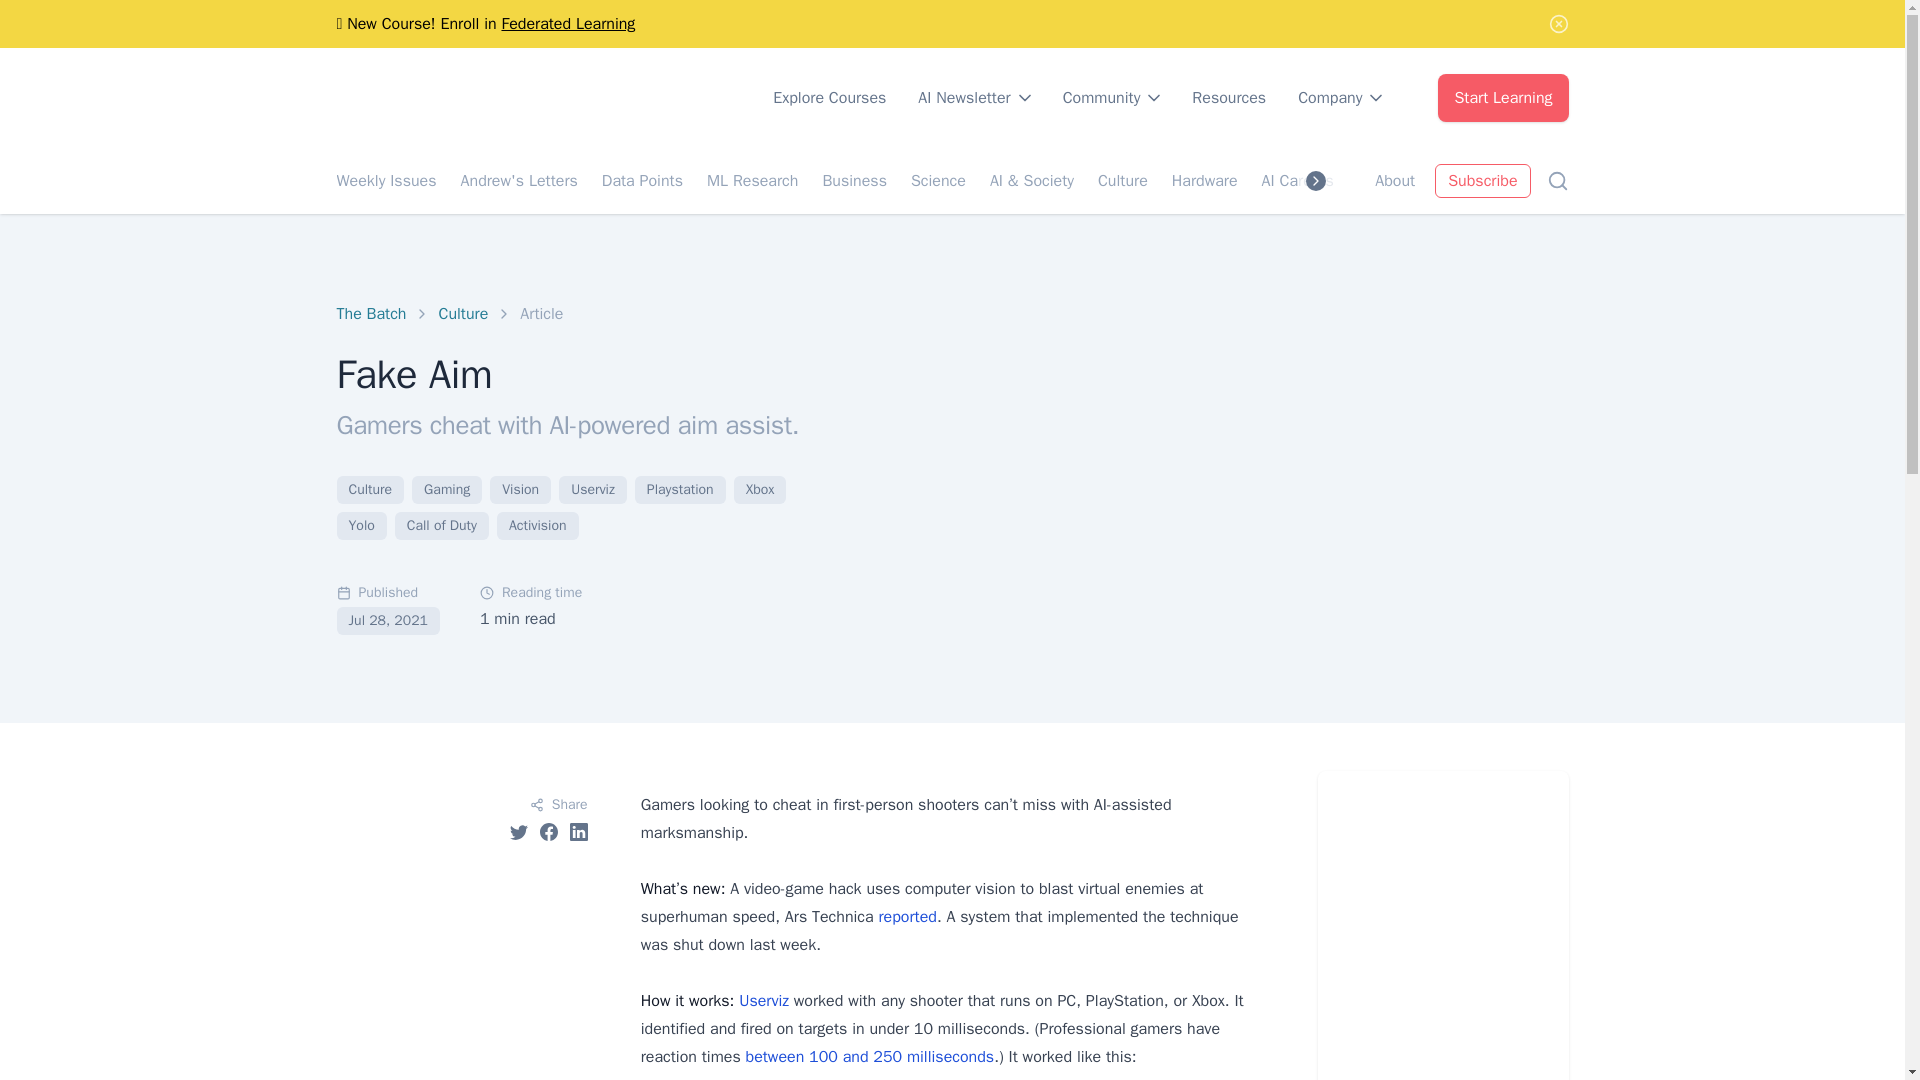 Image resolution: width=1920 pixels, height=1080 pixels. Describe the element at coordinates (518, 180) in the screenshot. I see `Andrew's Letters` at that location.